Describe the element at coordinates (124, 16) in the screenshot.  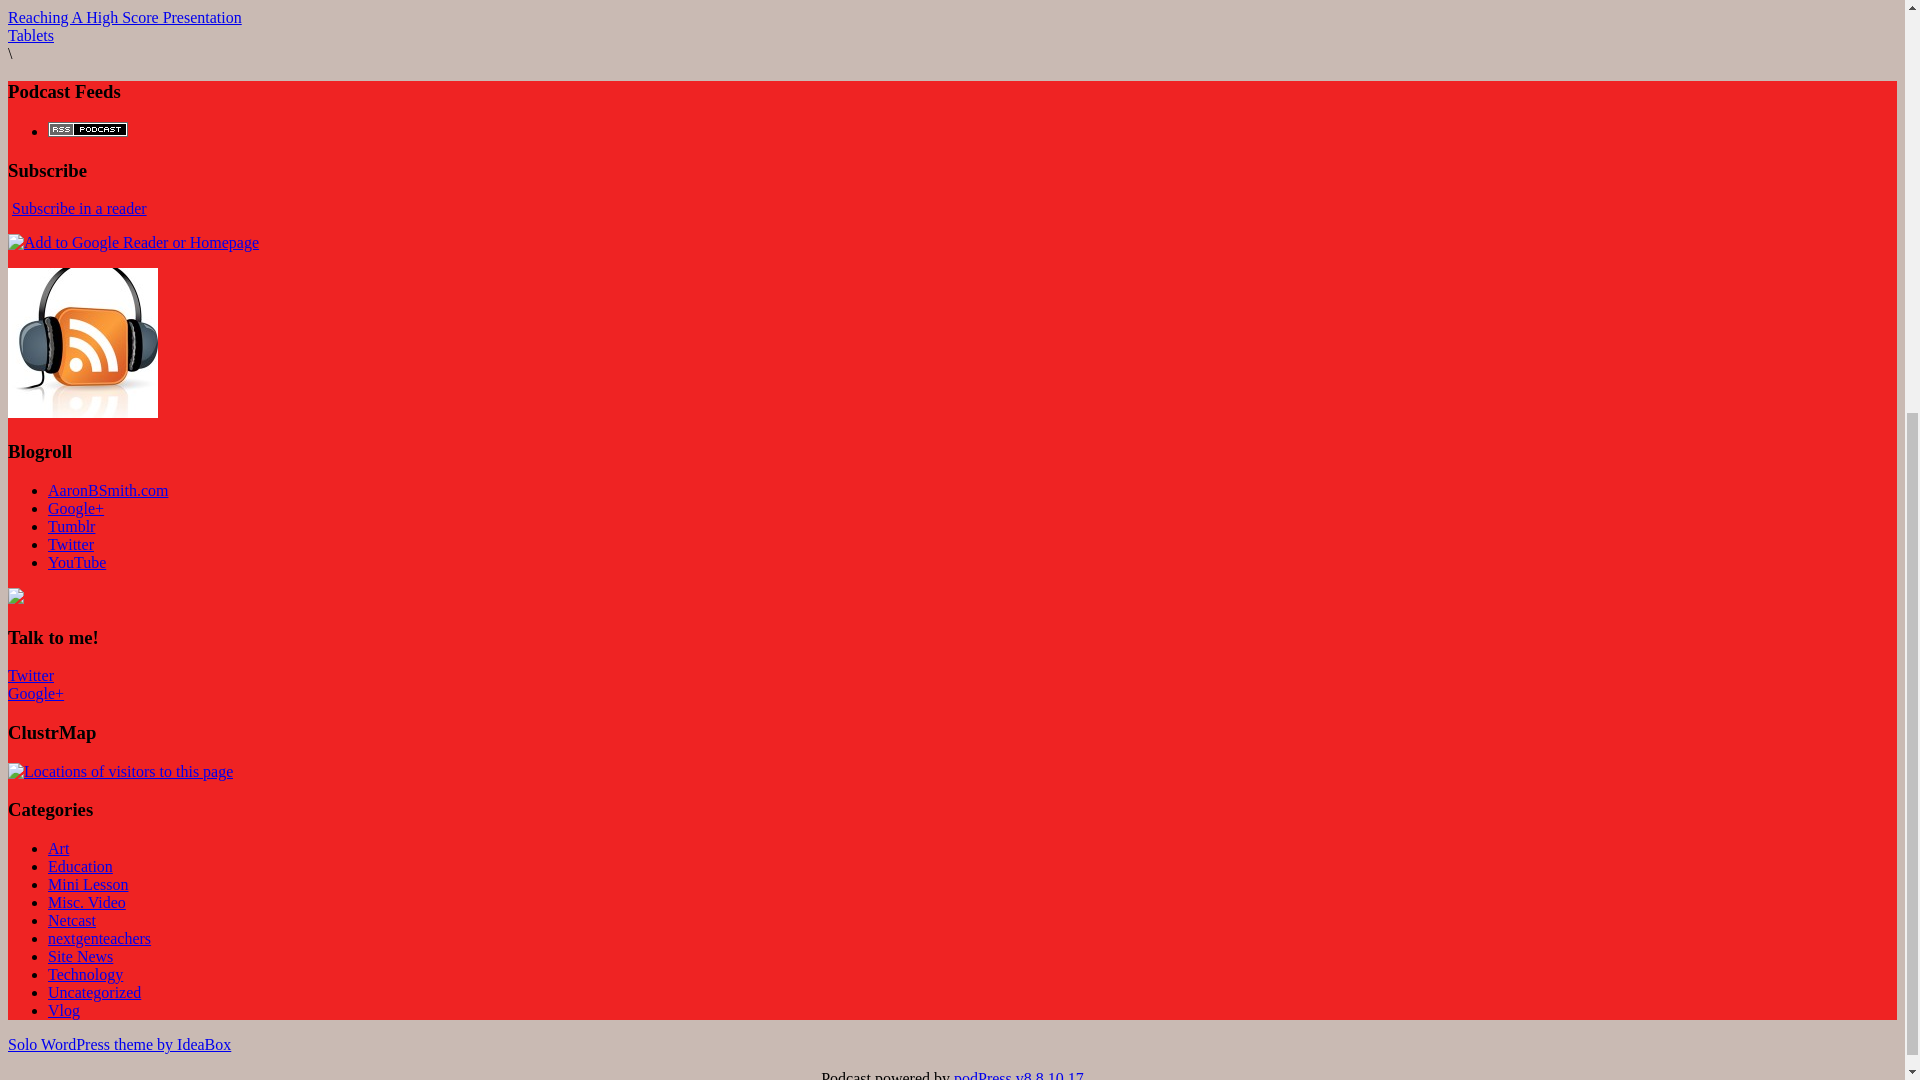
I see `Reaching A High Score Presentation` at that location.